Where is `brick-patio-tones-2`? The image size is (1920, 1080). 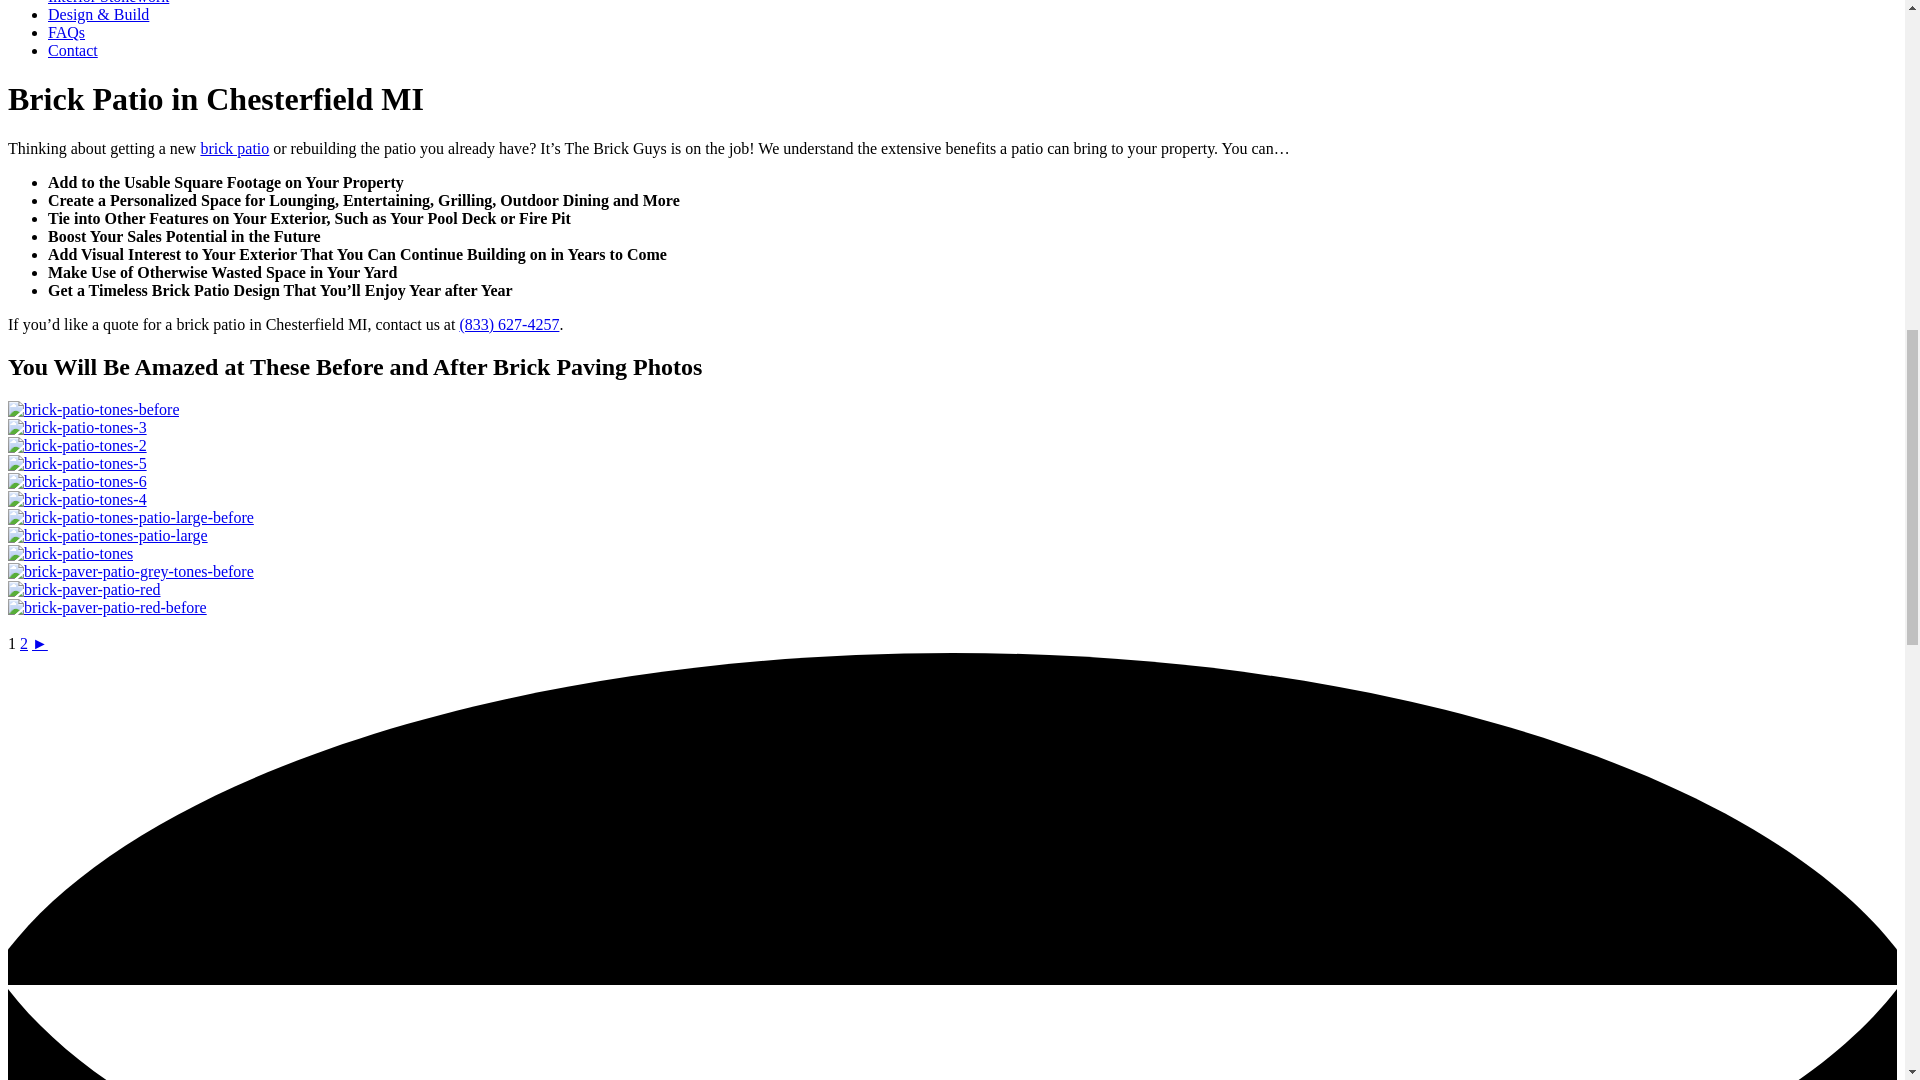
brick-patio-tones-2 is located at coordinates (77, 446).